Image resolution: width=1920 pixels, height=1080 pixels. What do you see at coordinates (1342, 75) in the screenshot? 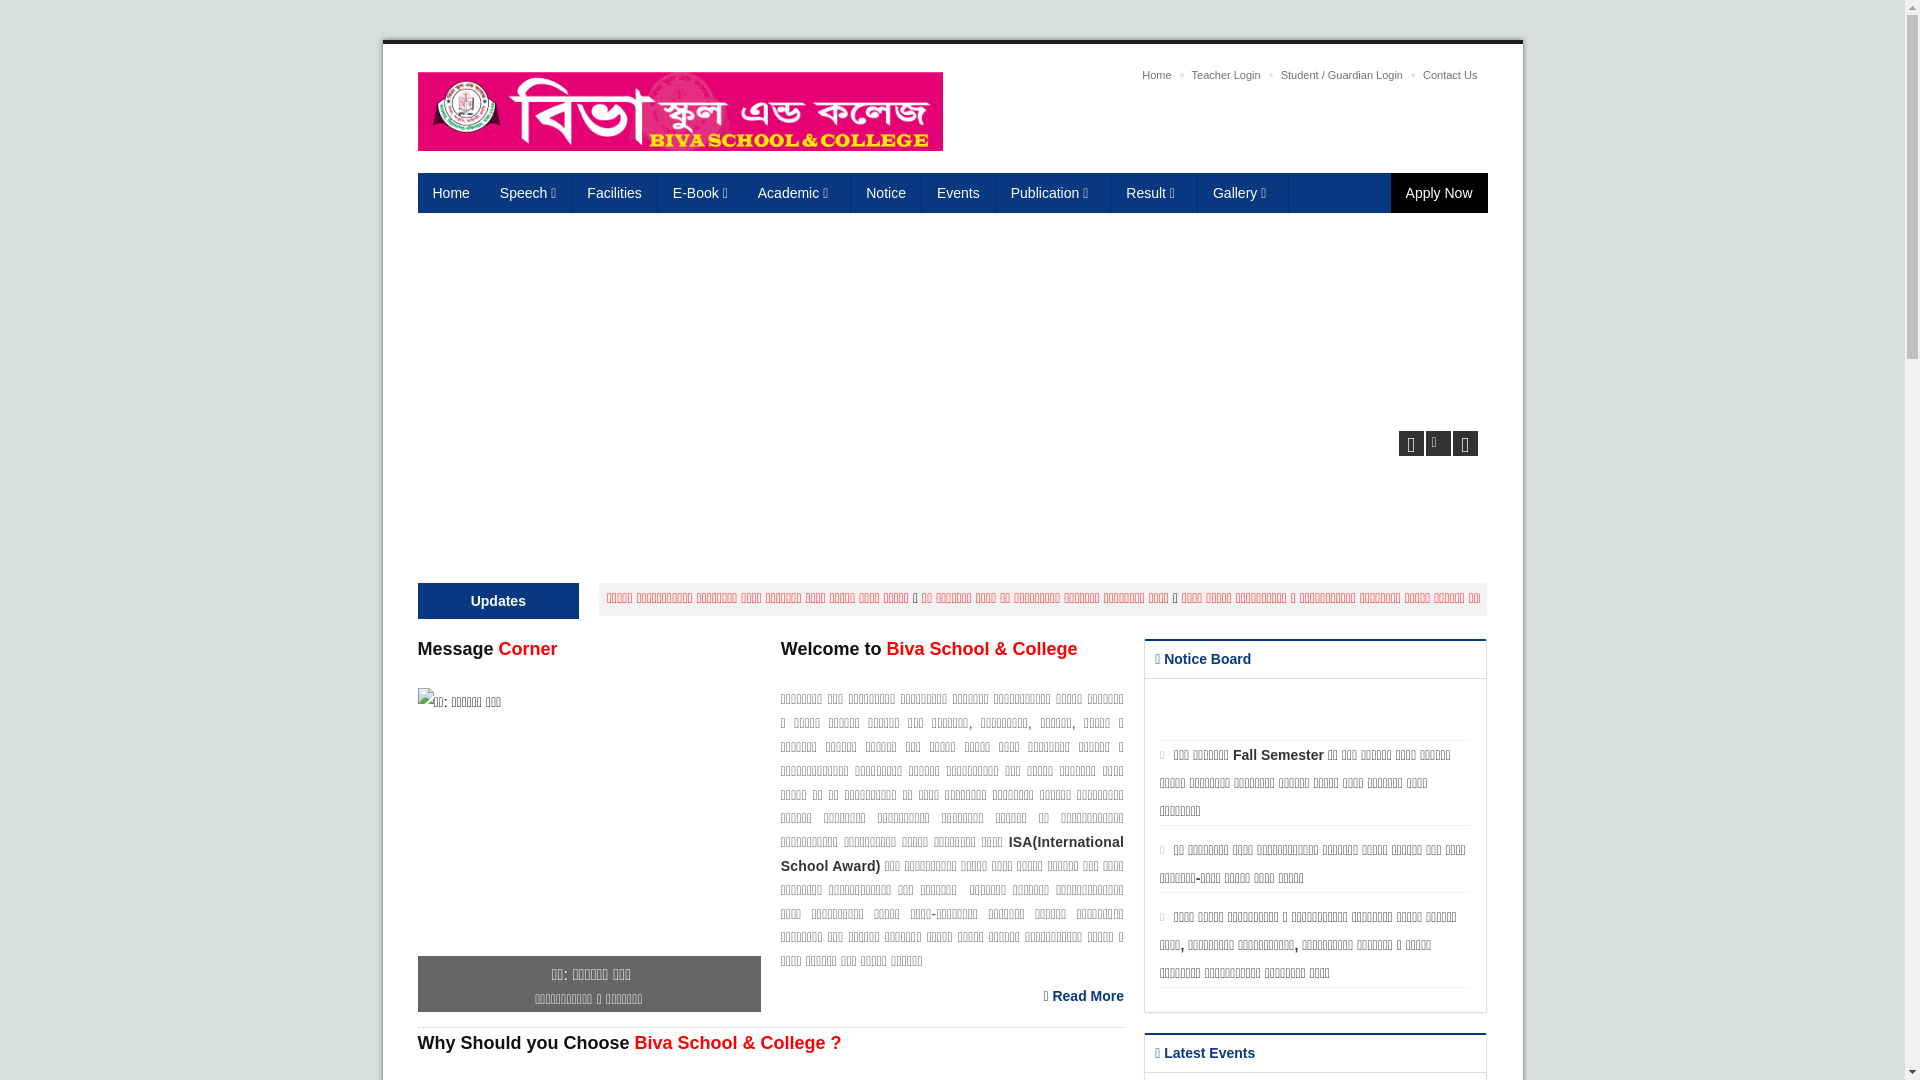
I see `Student / Guardian Login` at bounding box center [1342, 75].